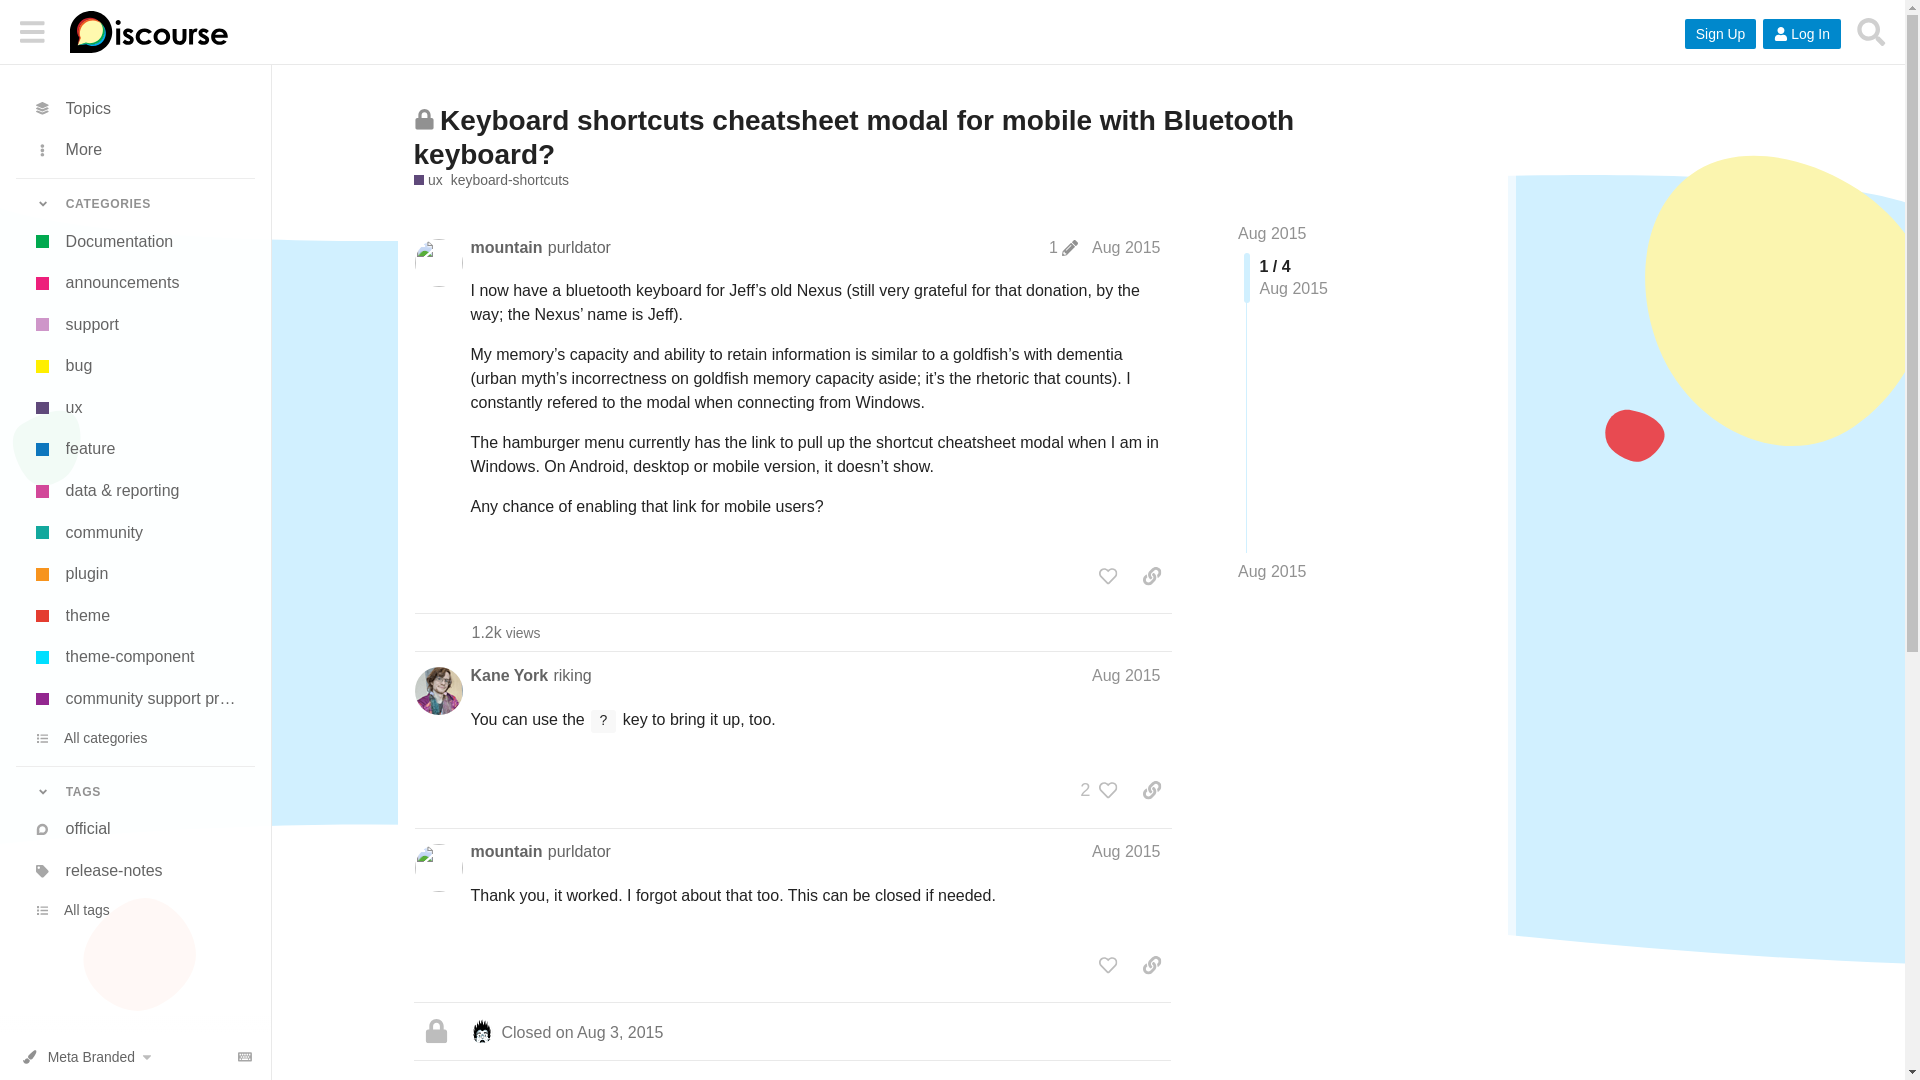  What do you see at coordinates (428, 180) in the screenshot?
I see `ux` at bounding box center [428, 180].